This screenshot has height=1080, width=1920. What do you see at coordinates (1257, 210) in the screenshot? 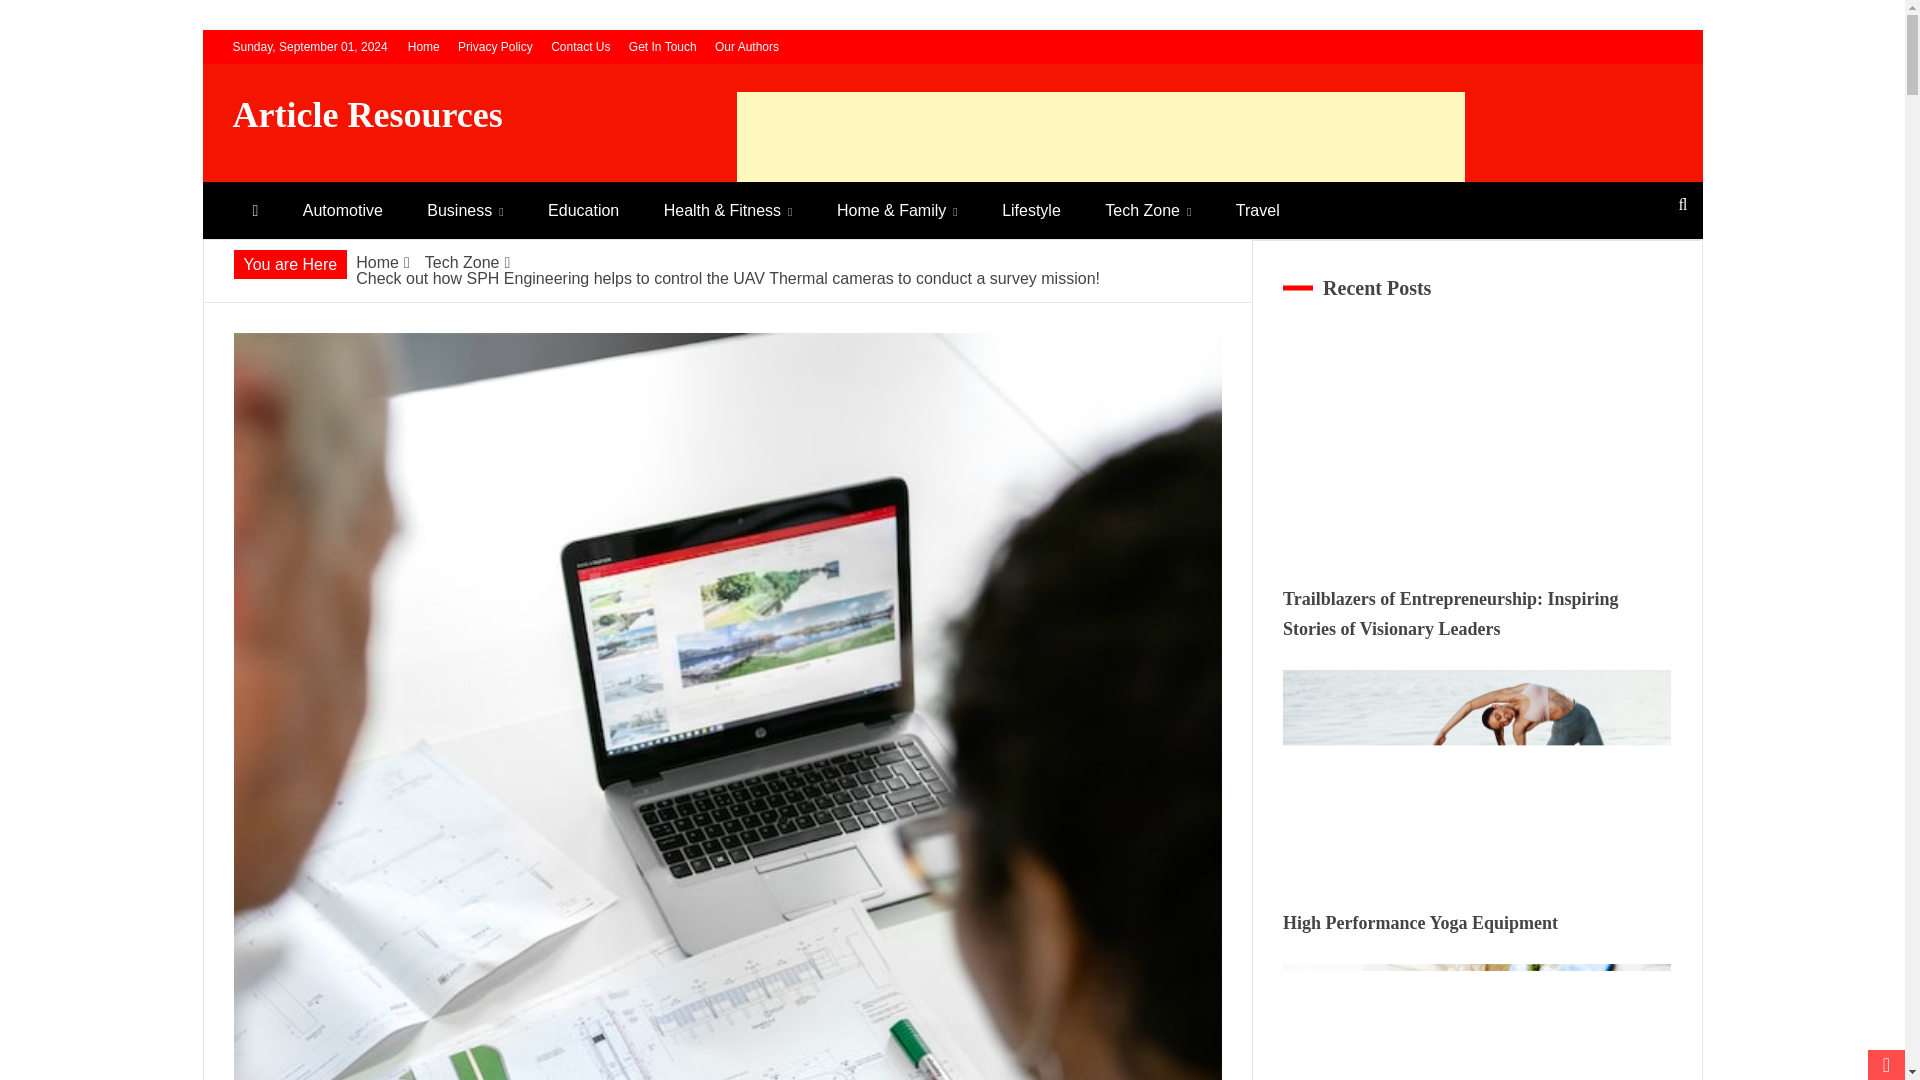
I see `Travel` at bounding box center [1257, 210].